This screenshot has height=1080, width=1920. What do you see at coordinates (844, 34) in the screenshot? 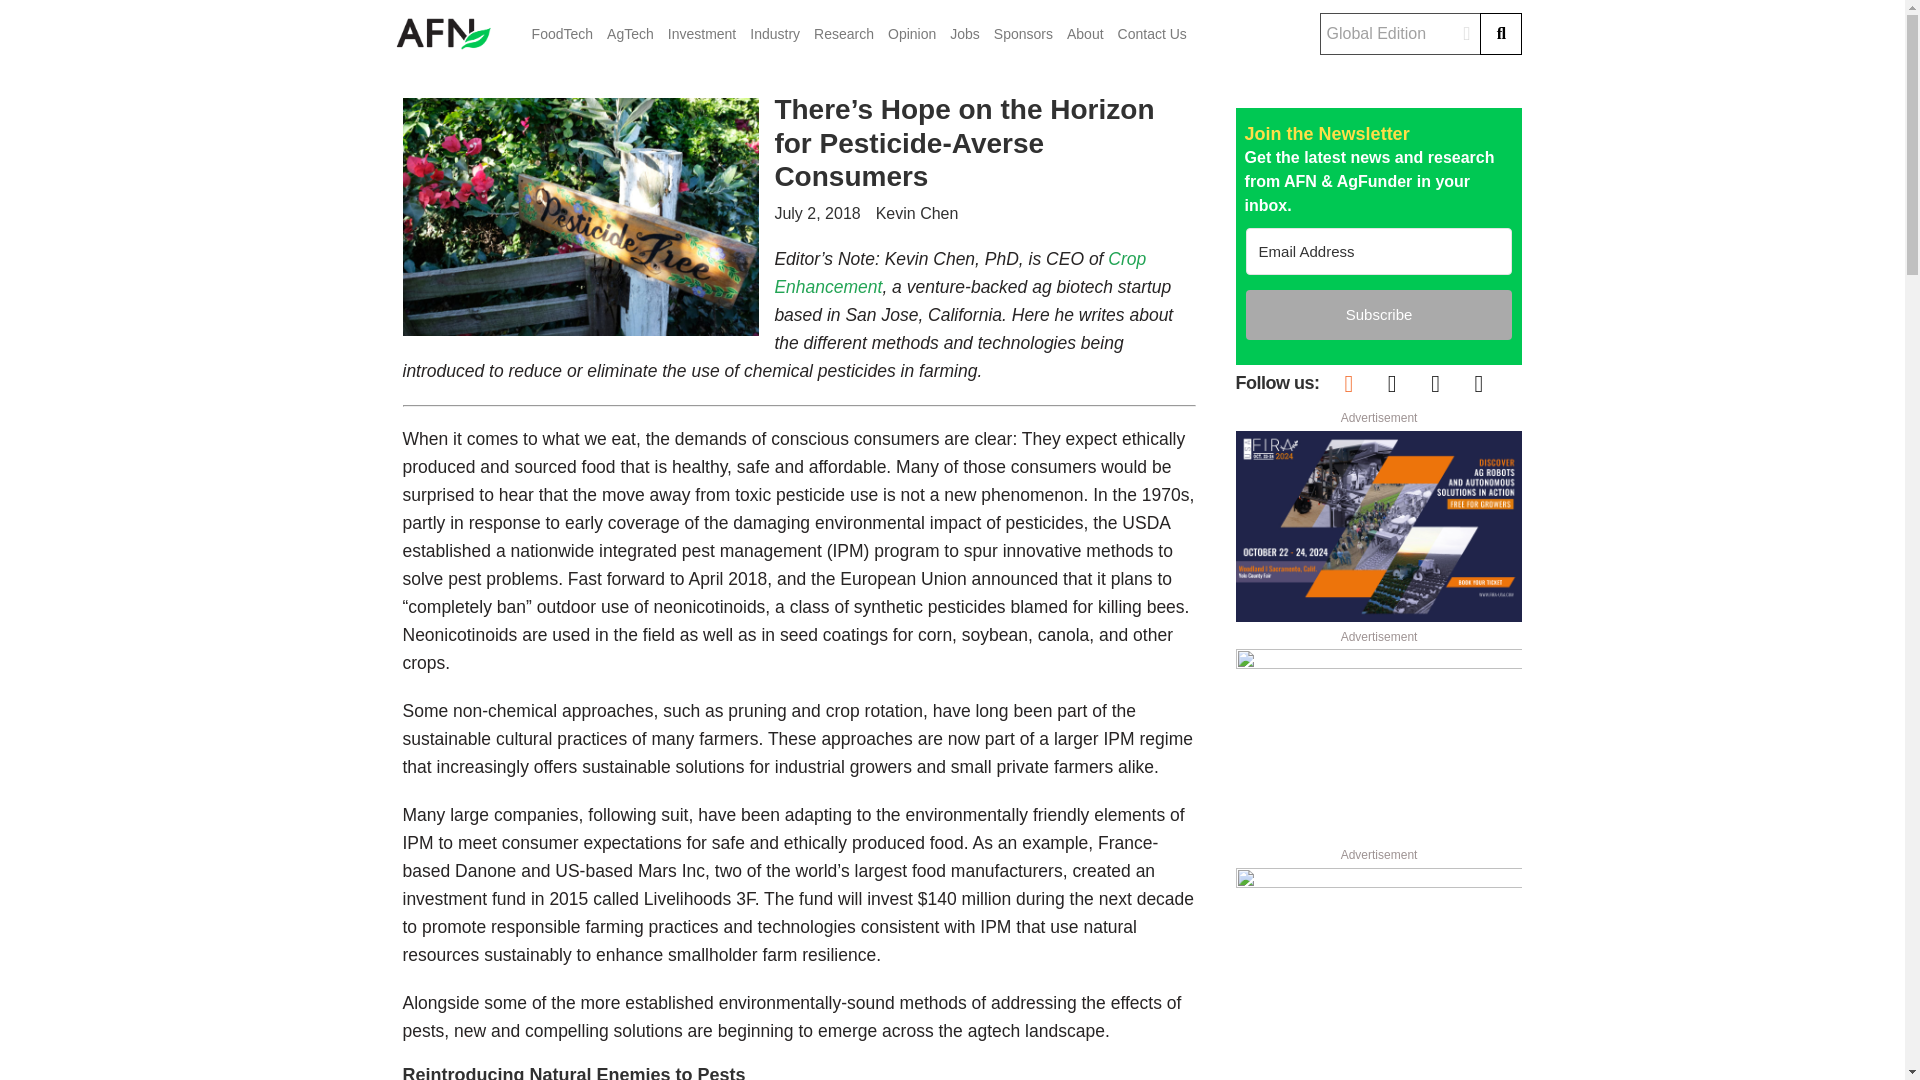
I see `Research` at bounding box center [844, 34].